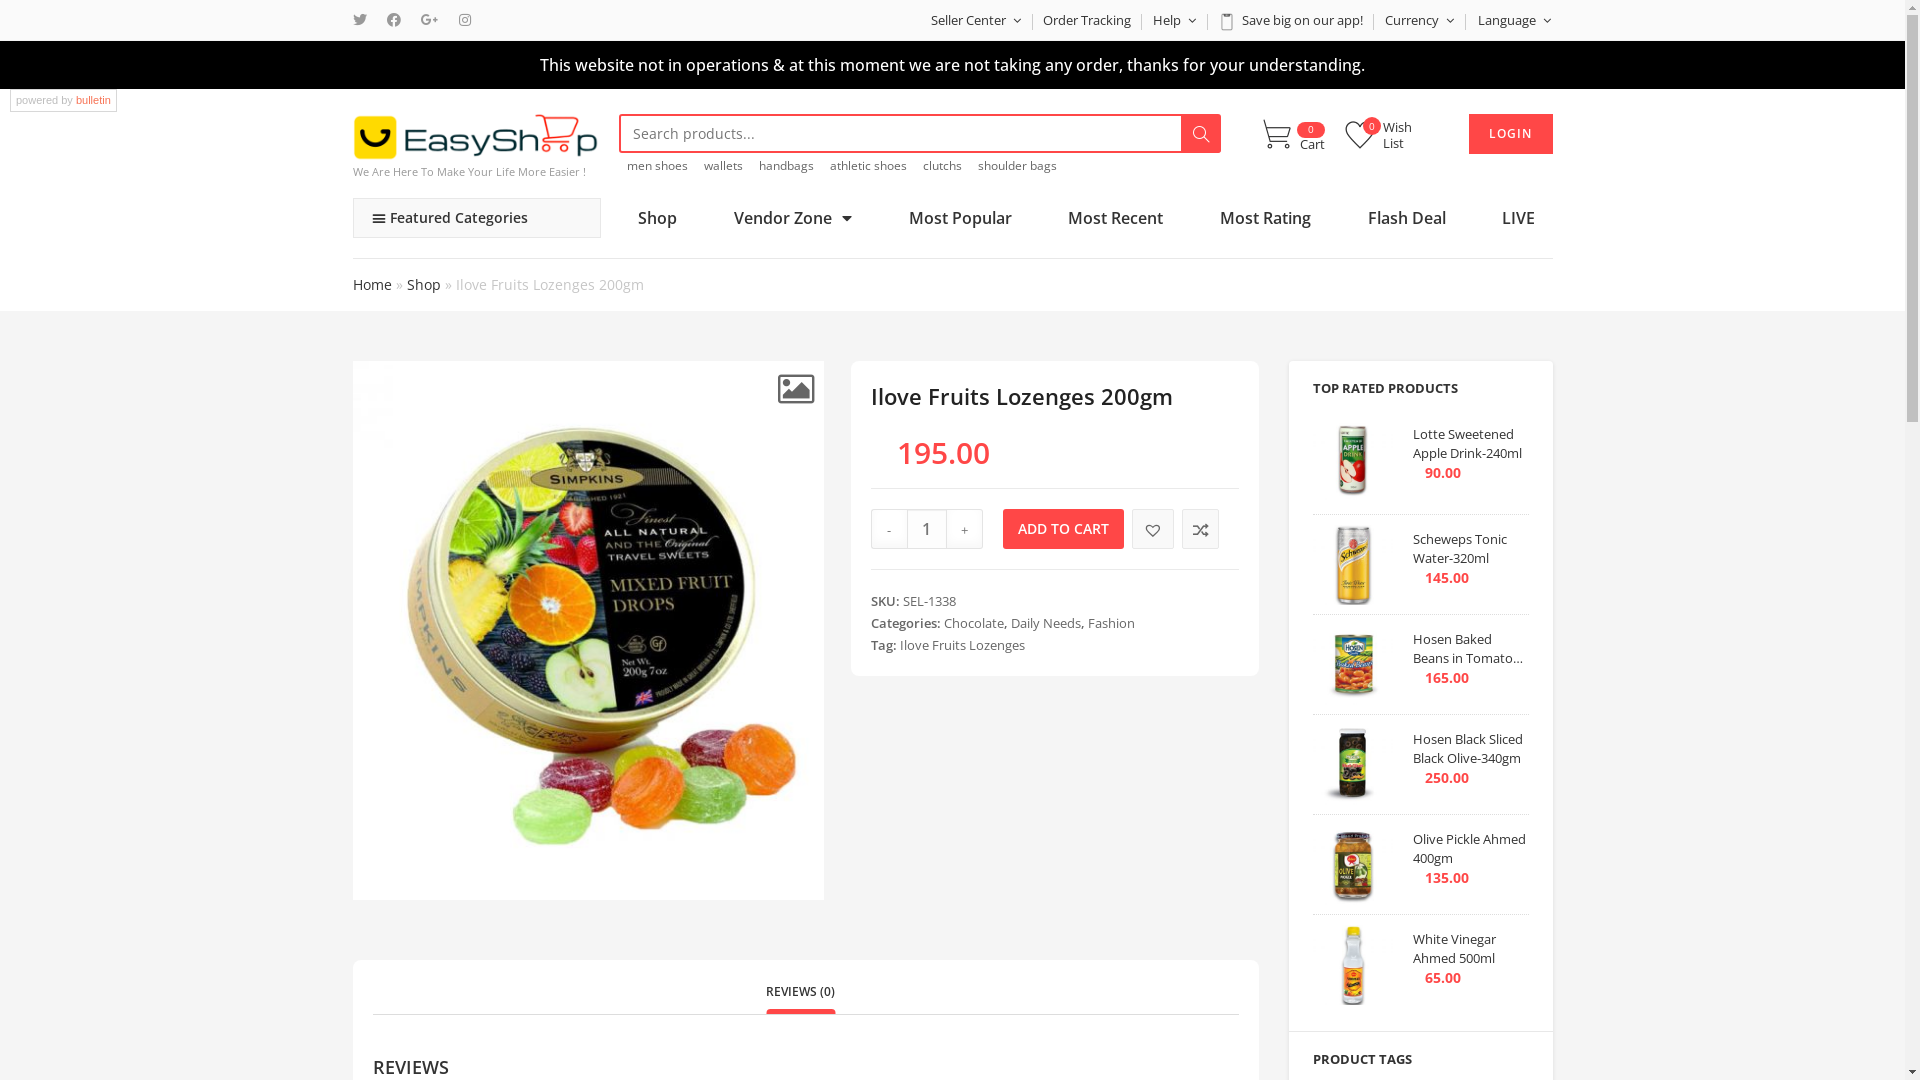 This screenshot has width=1920, height=1080. What do you see at coordinates (786, 166) in the screenshot?
I see `handbags` at bounding box center [786, 166].